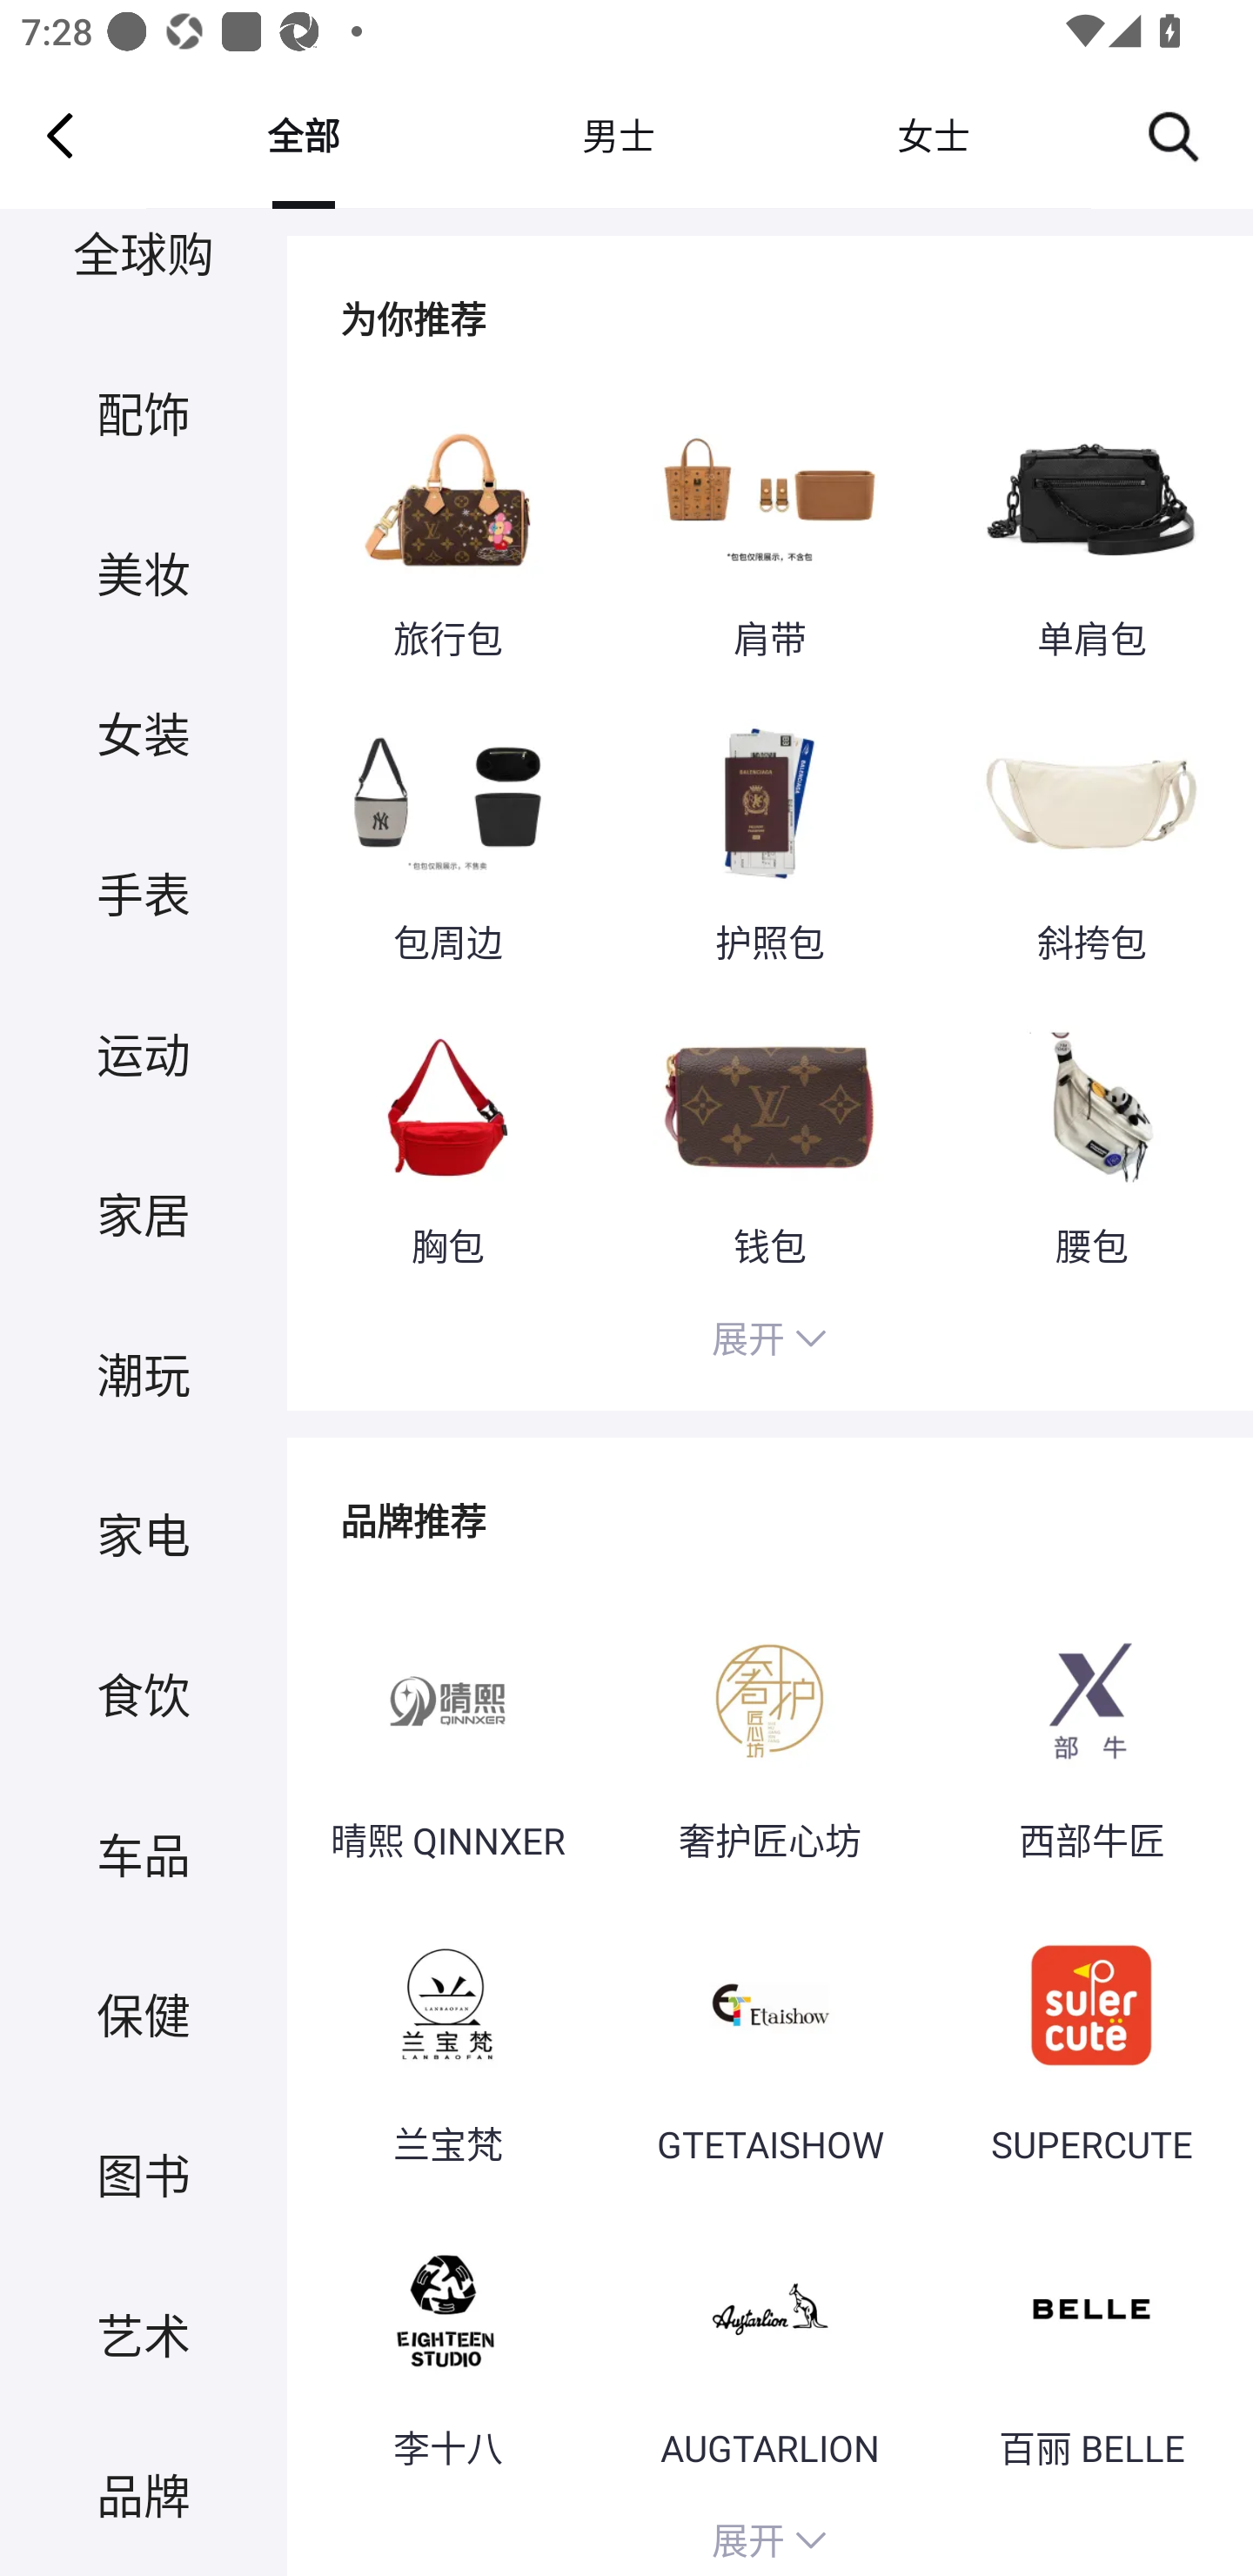  Describe the element at coordinates (769, 1140) in the screenshot. I see `钱包` at that location.